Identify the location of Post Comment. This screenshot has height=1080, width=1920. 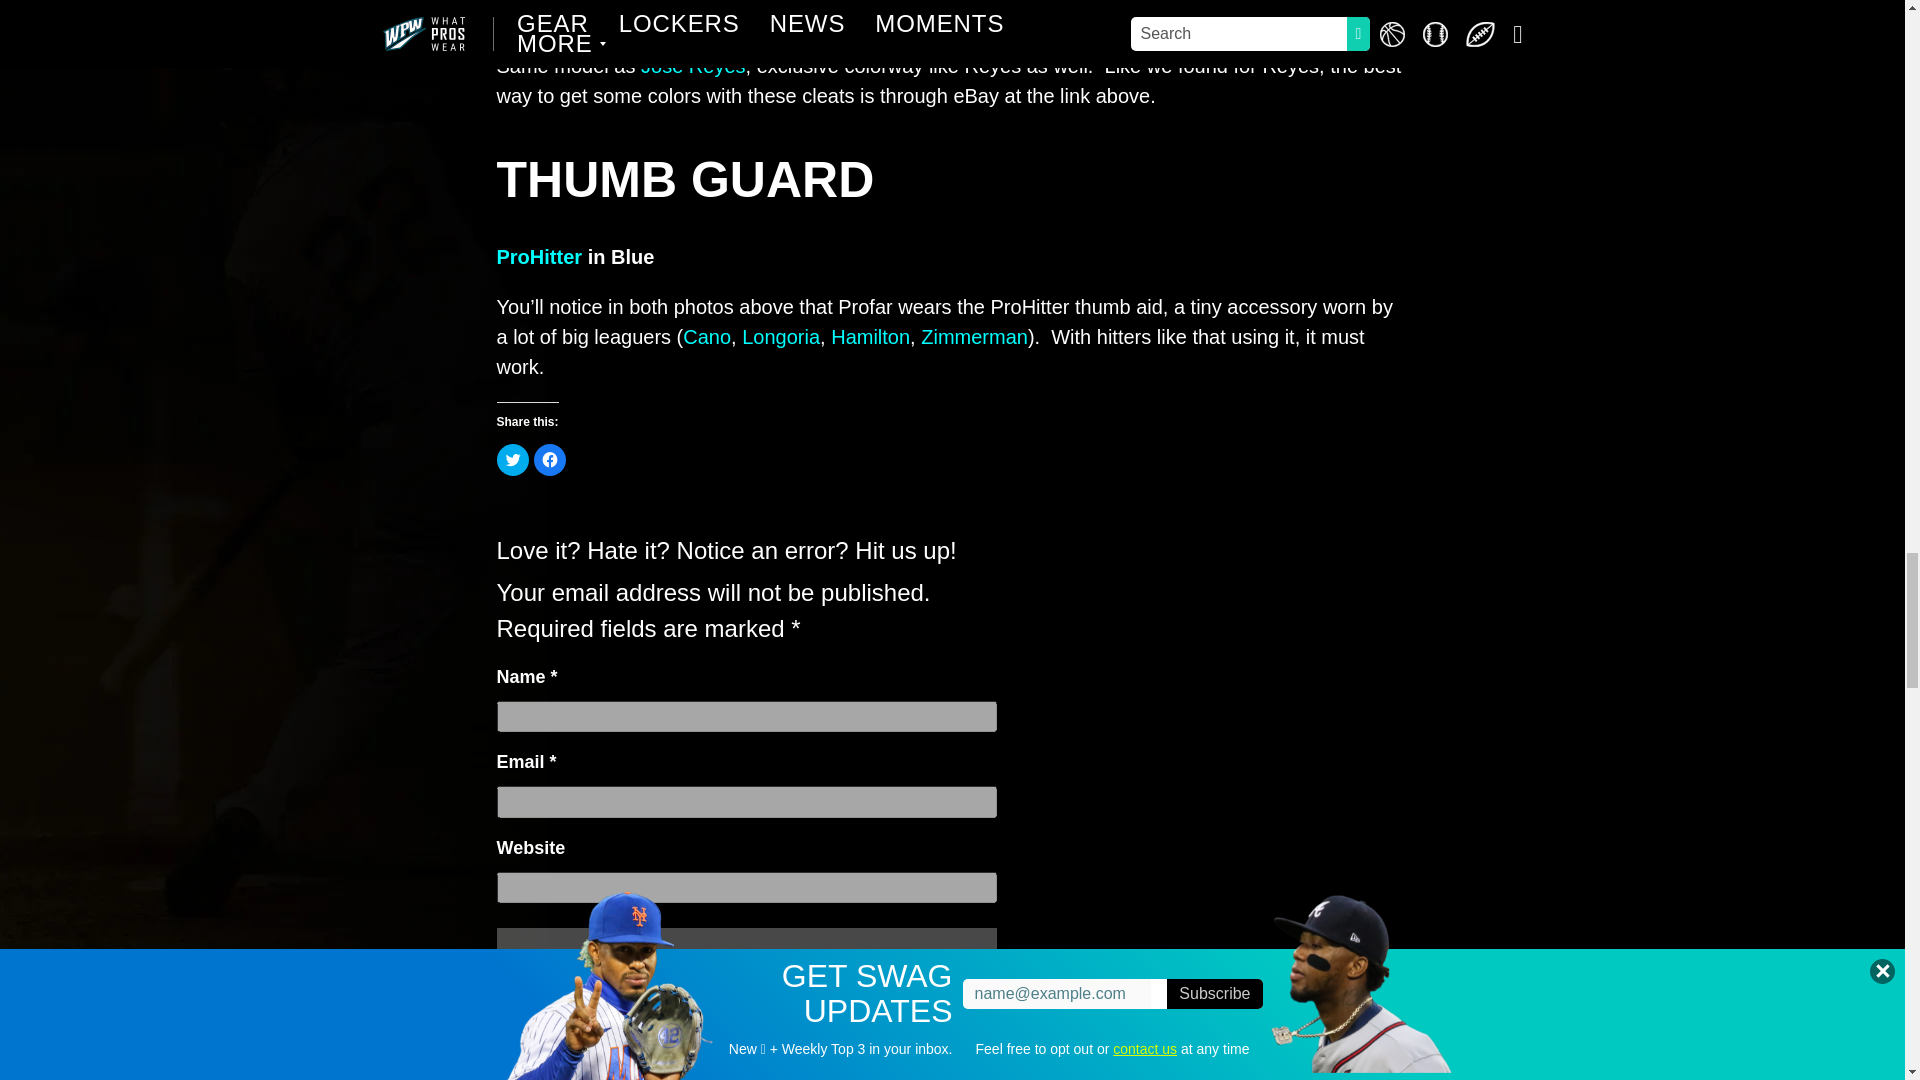
(746, 1064).